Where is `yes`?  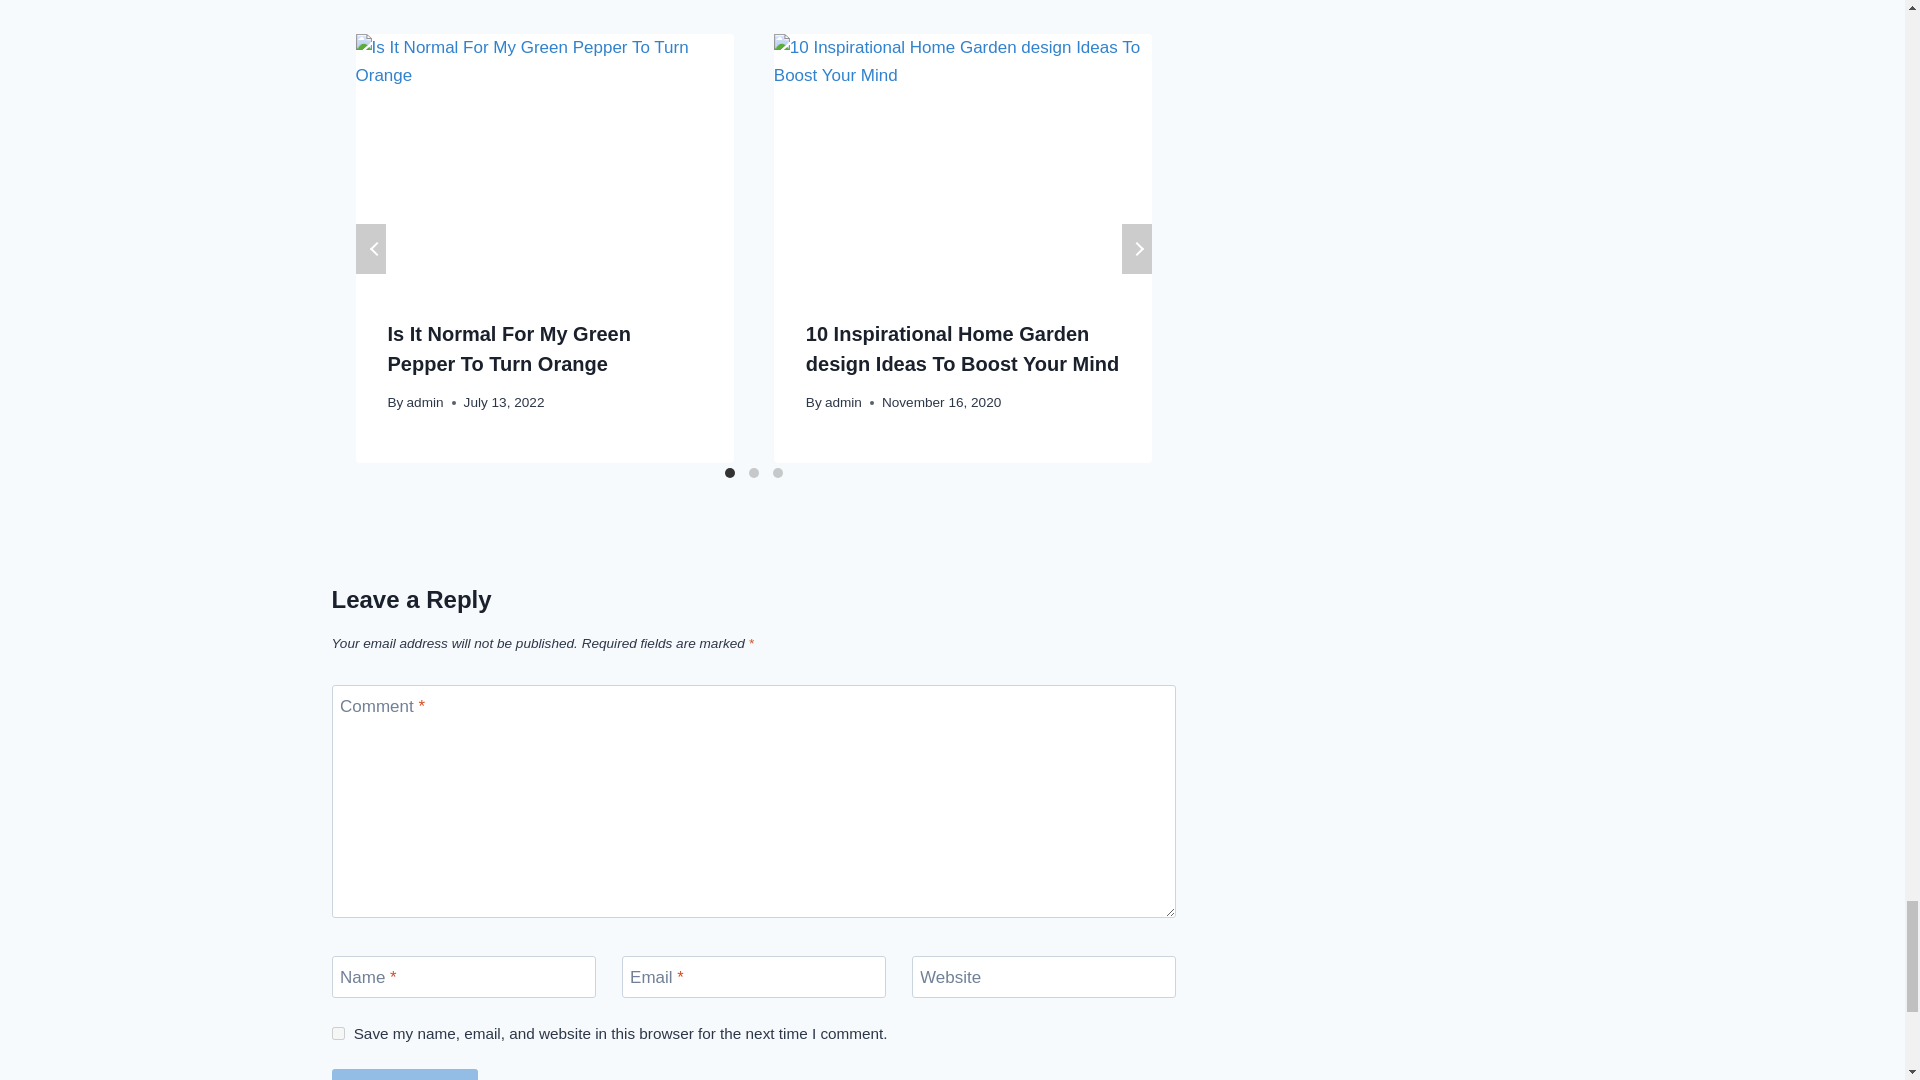 yes is located at coordinates (338, 1034).